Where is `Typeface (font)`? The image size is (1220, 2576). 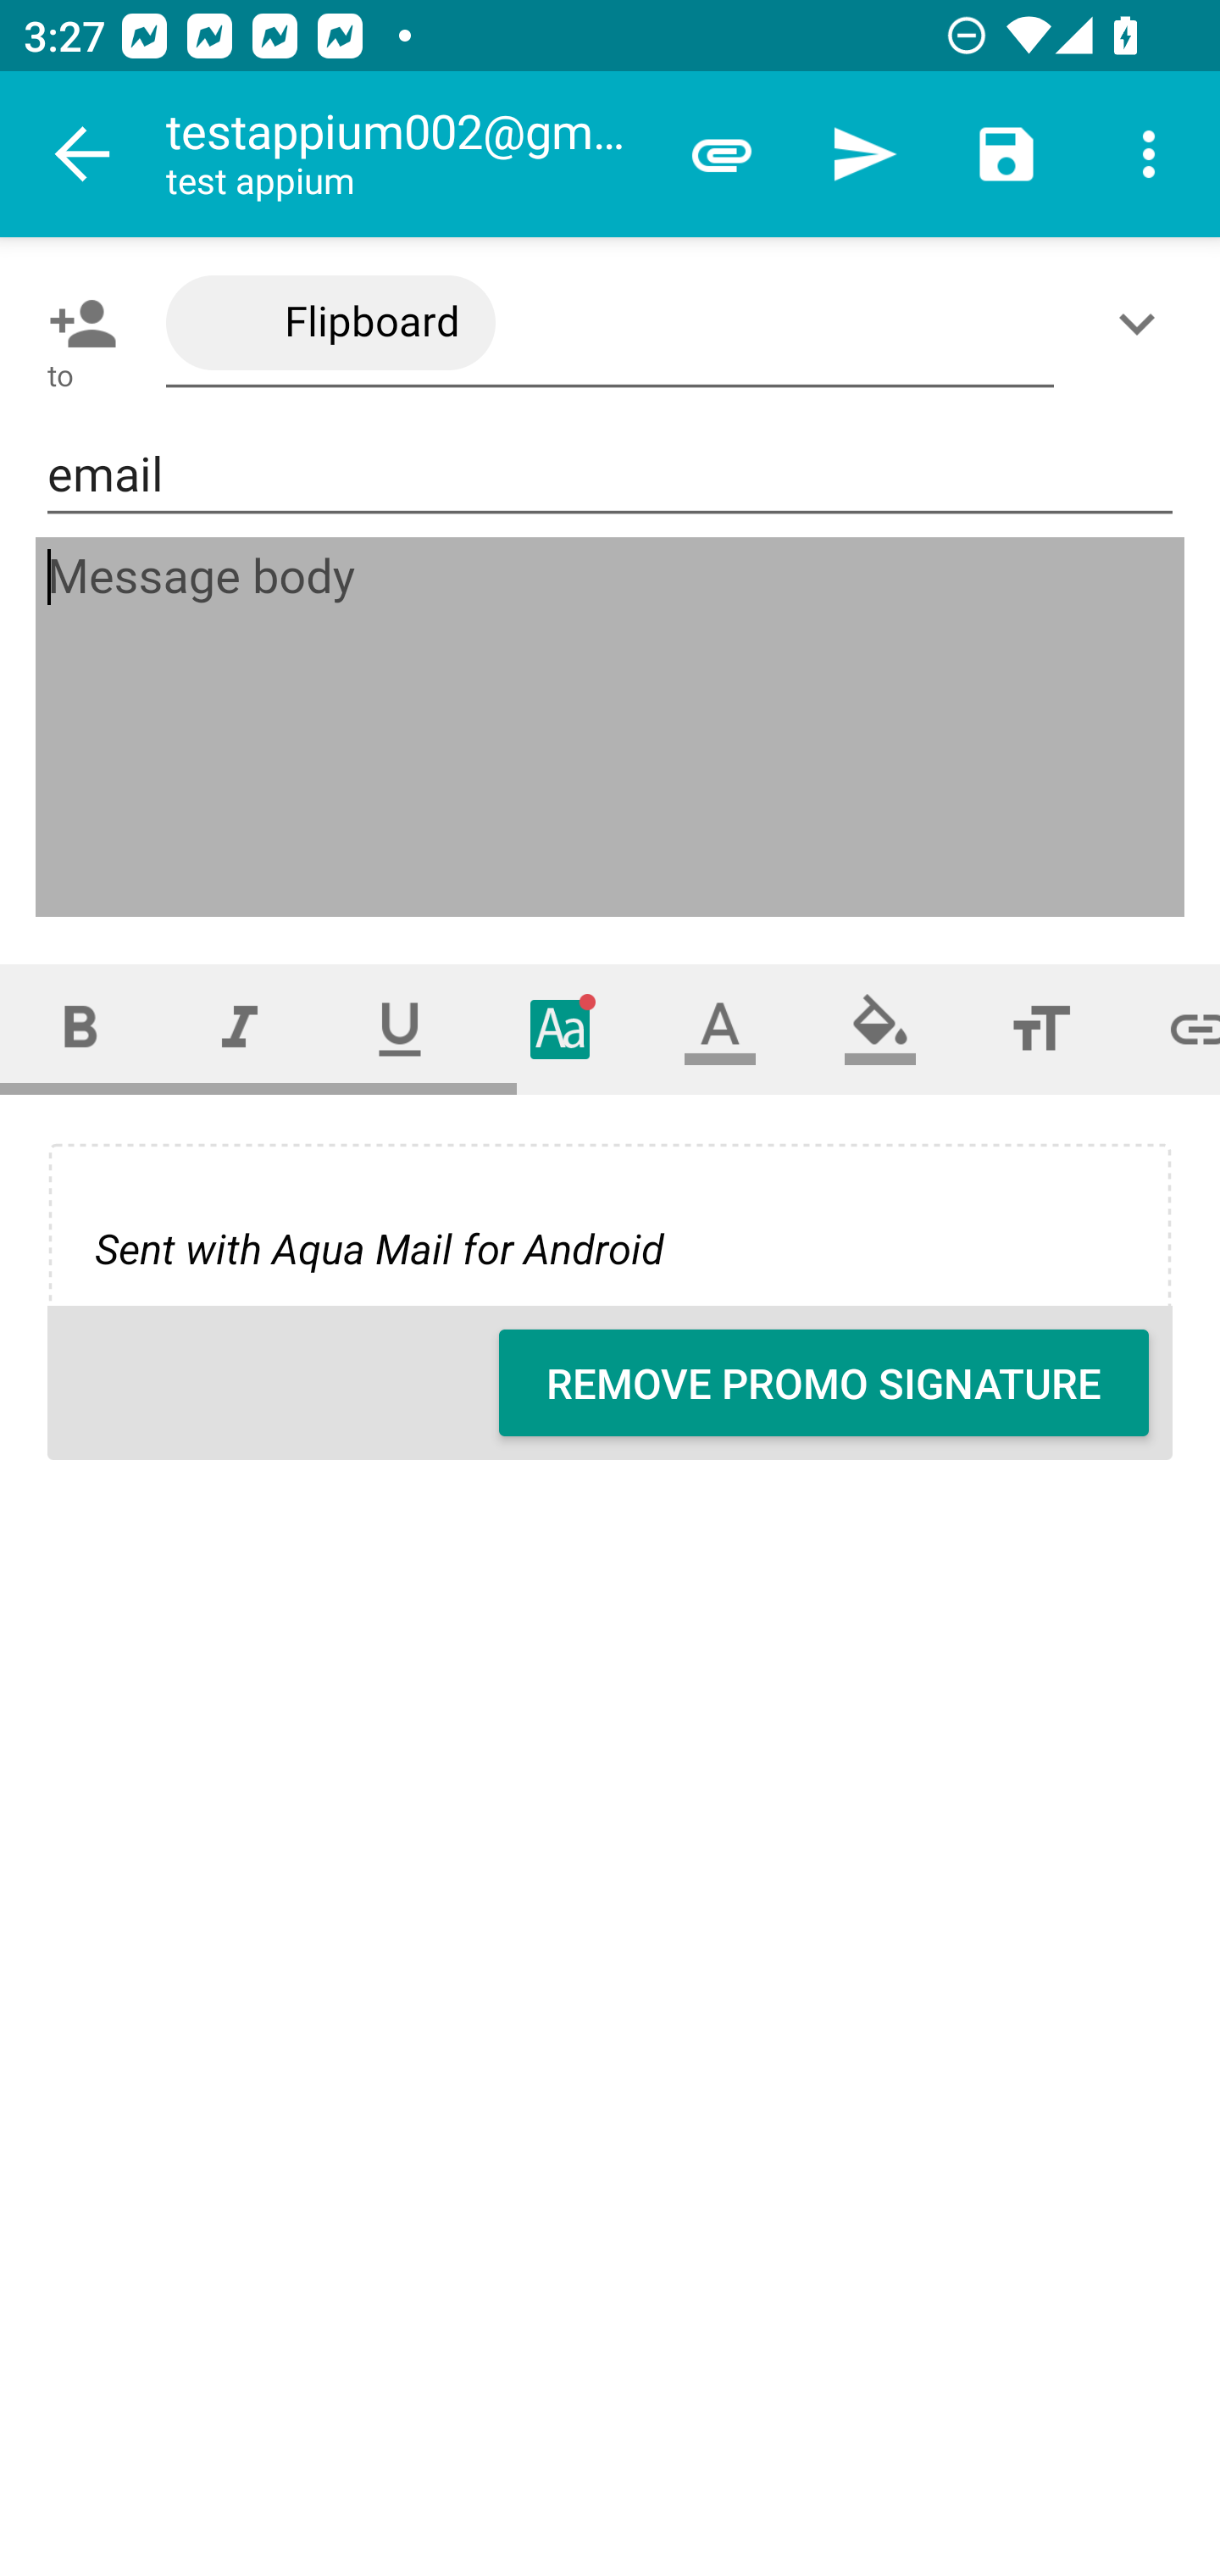 Typeface (font) is located at coordinates (561, 1029).